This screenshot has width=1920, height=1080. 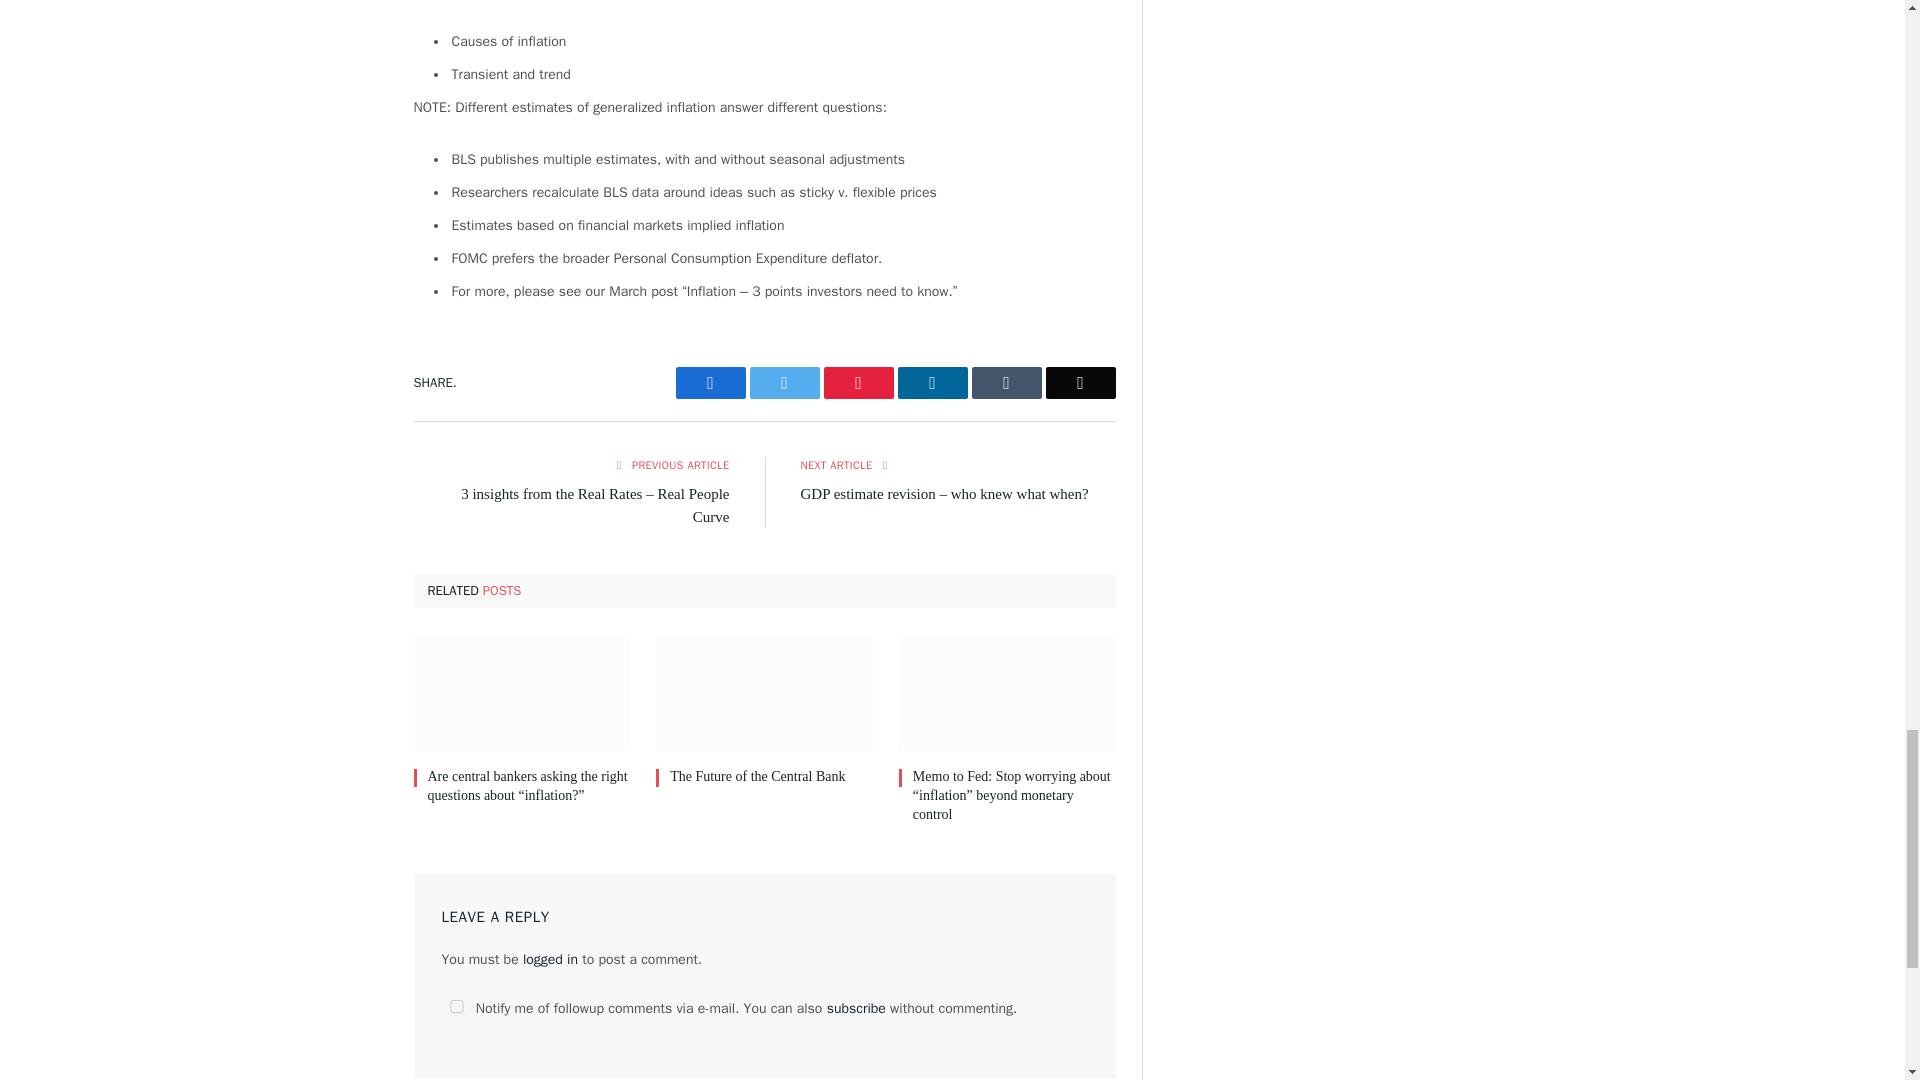 I want to click on yes, so click(x=456, y=1006).